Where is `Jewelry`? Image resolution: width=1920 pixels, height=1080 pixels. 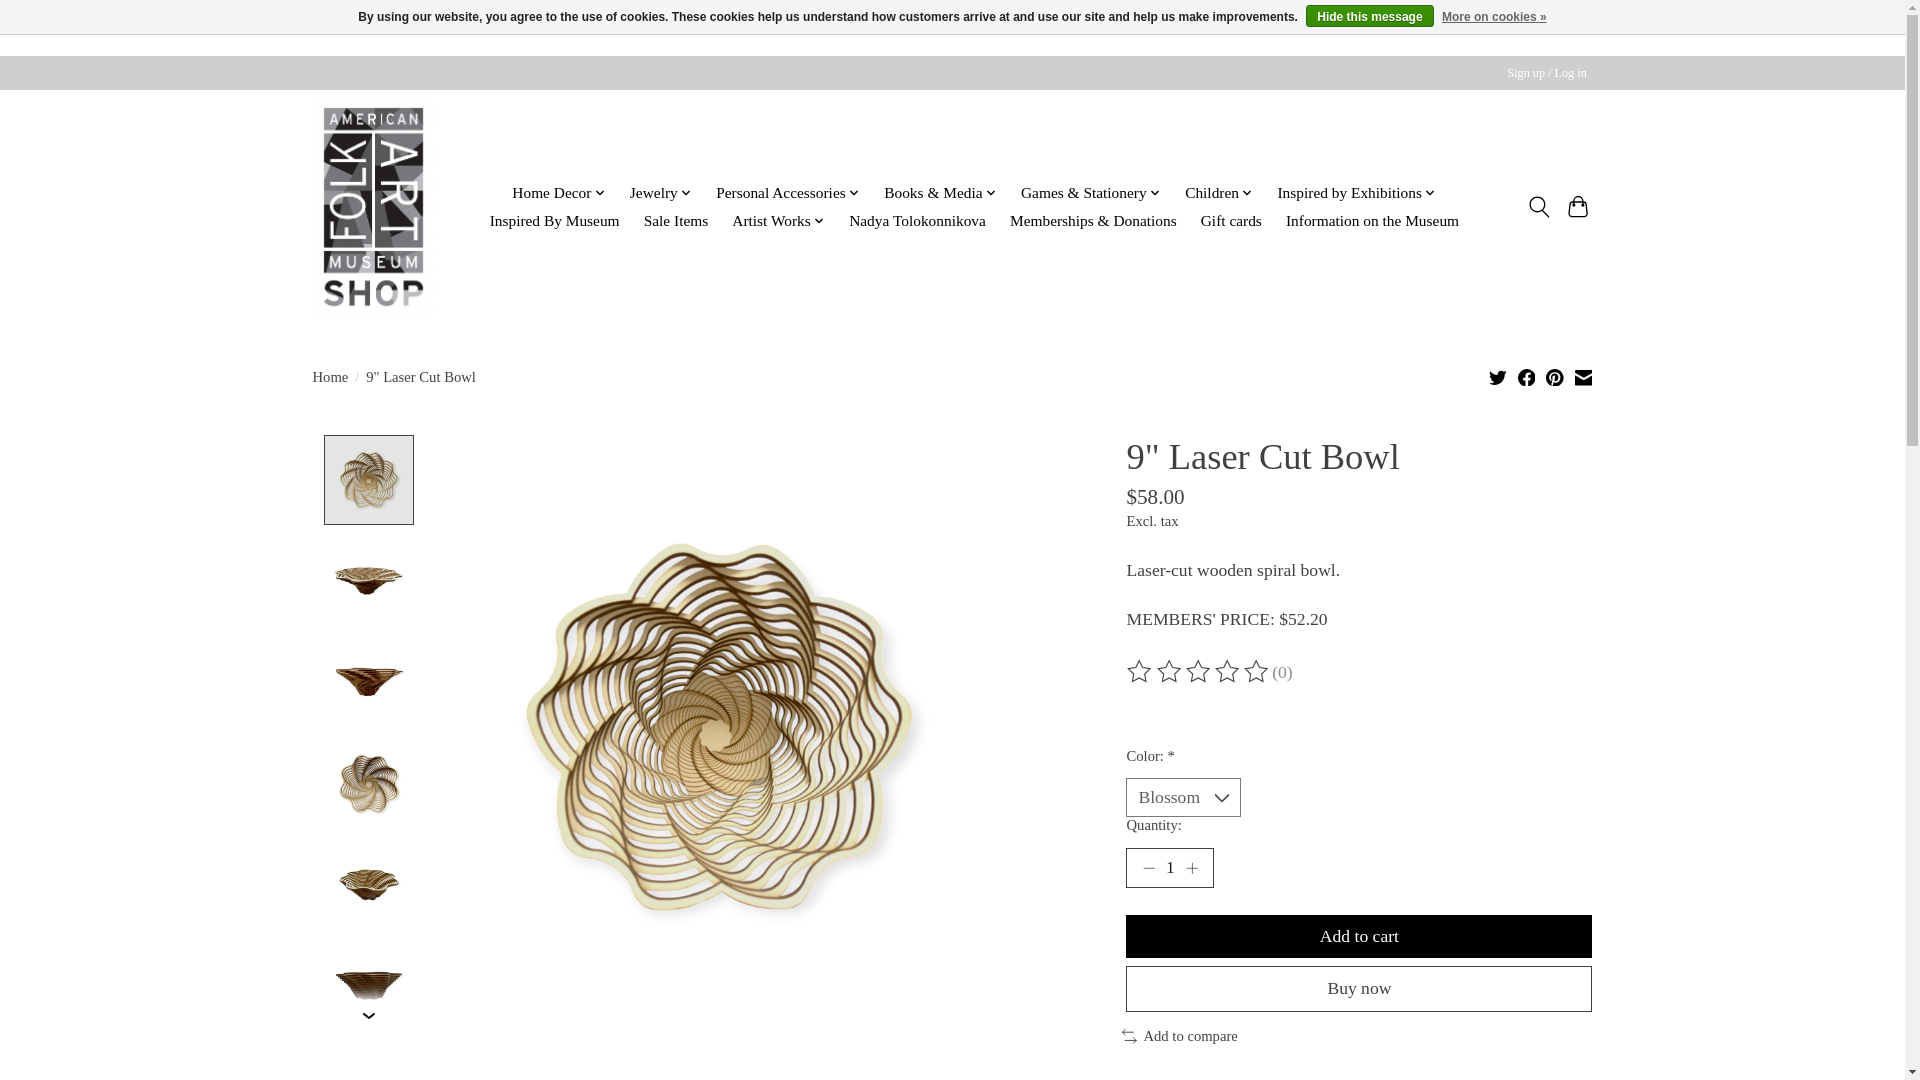 Jewelry is located at coordinates (661, 194).